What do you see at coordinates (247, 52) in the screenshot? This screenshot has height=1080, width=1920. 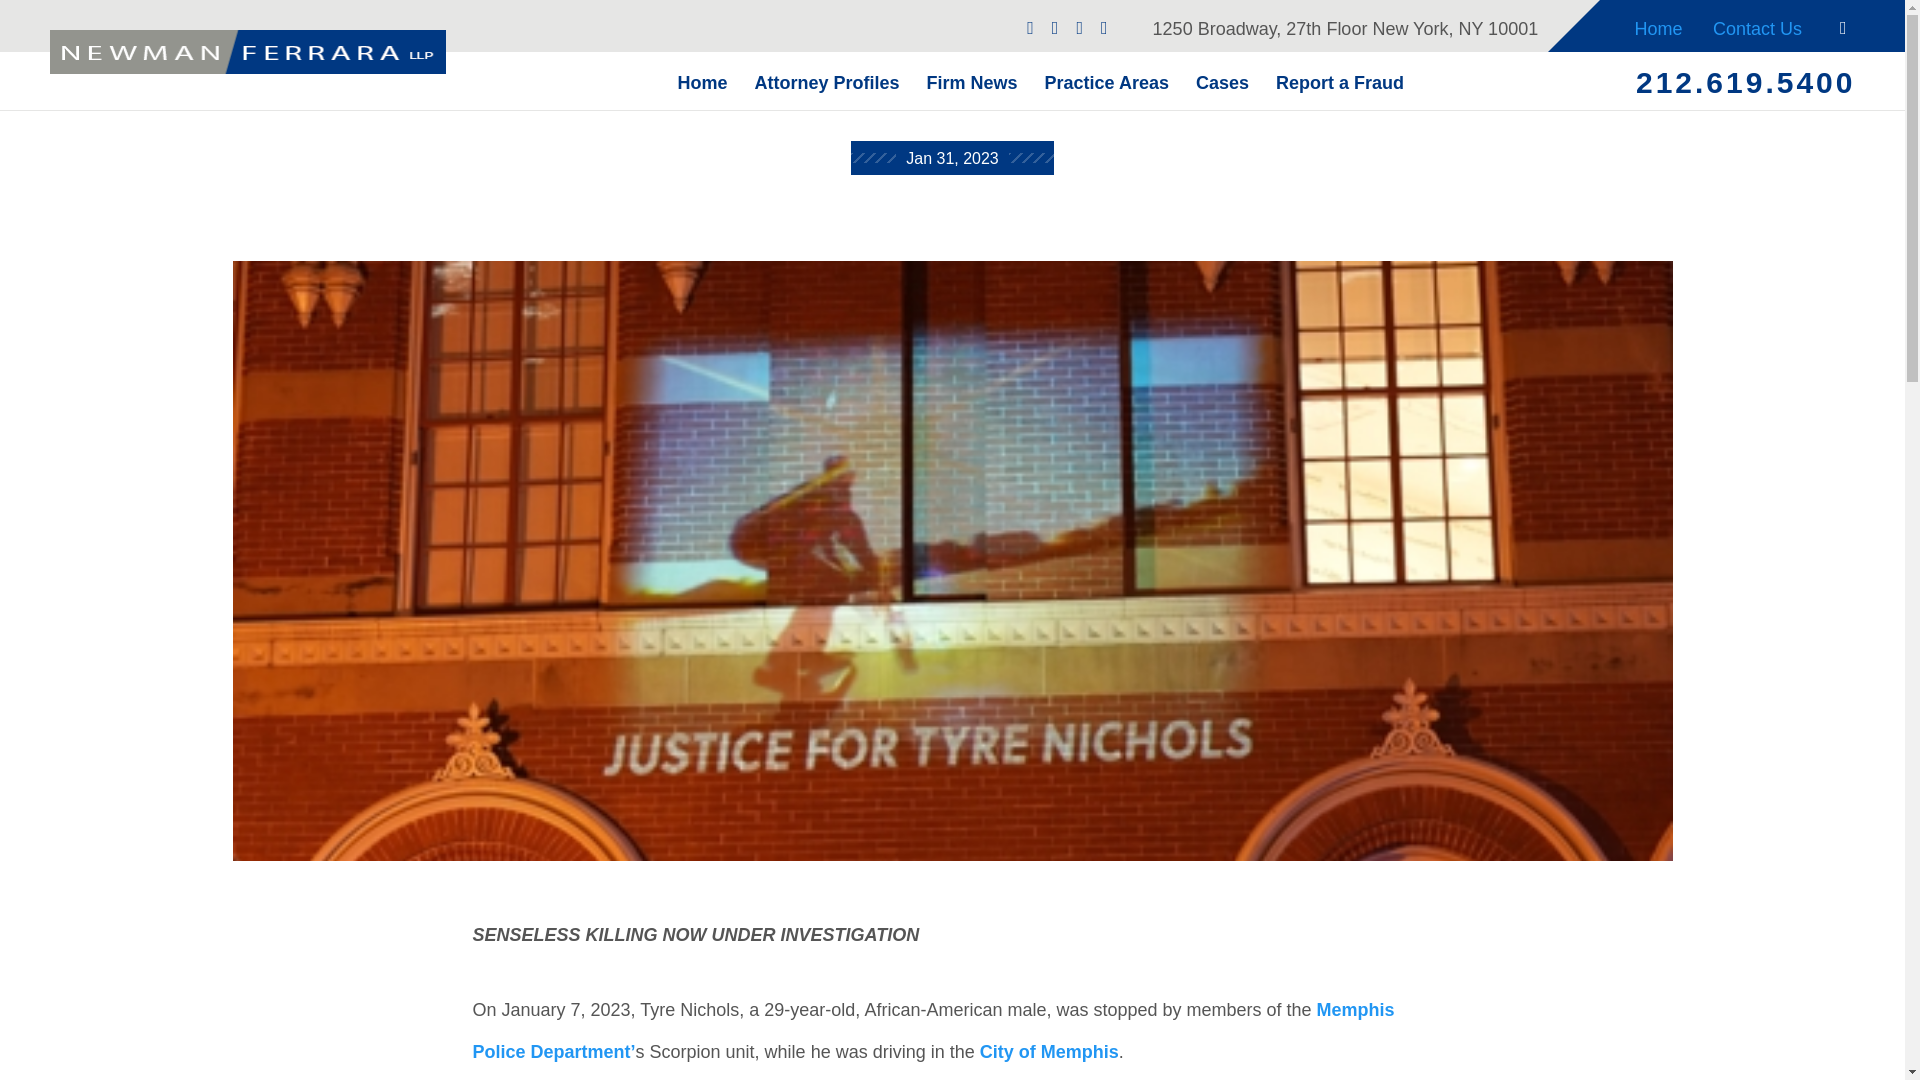 I see `Newman Ferrara LLP` at bounding box center [247, 52].